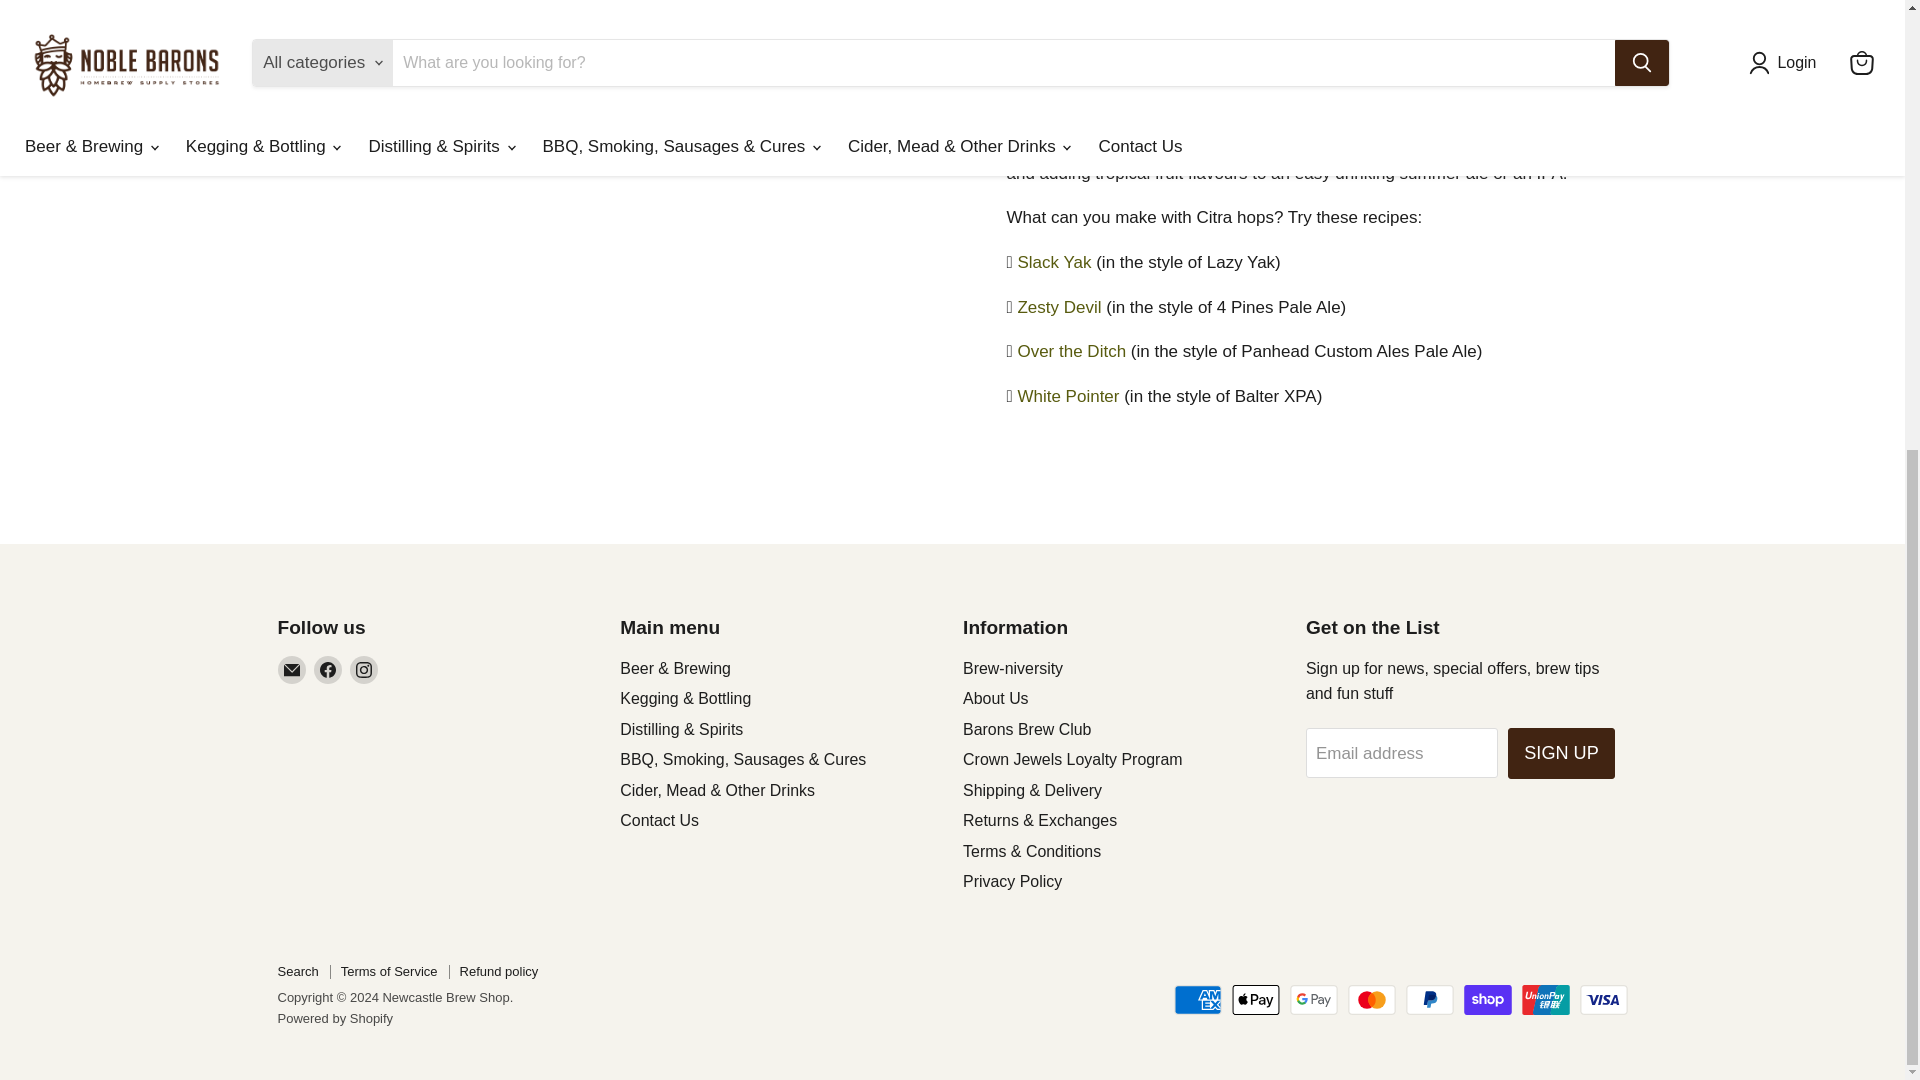 The height and width of the screenshot is (1080, 1920). I want to click on Facebook, so click(328, 668).